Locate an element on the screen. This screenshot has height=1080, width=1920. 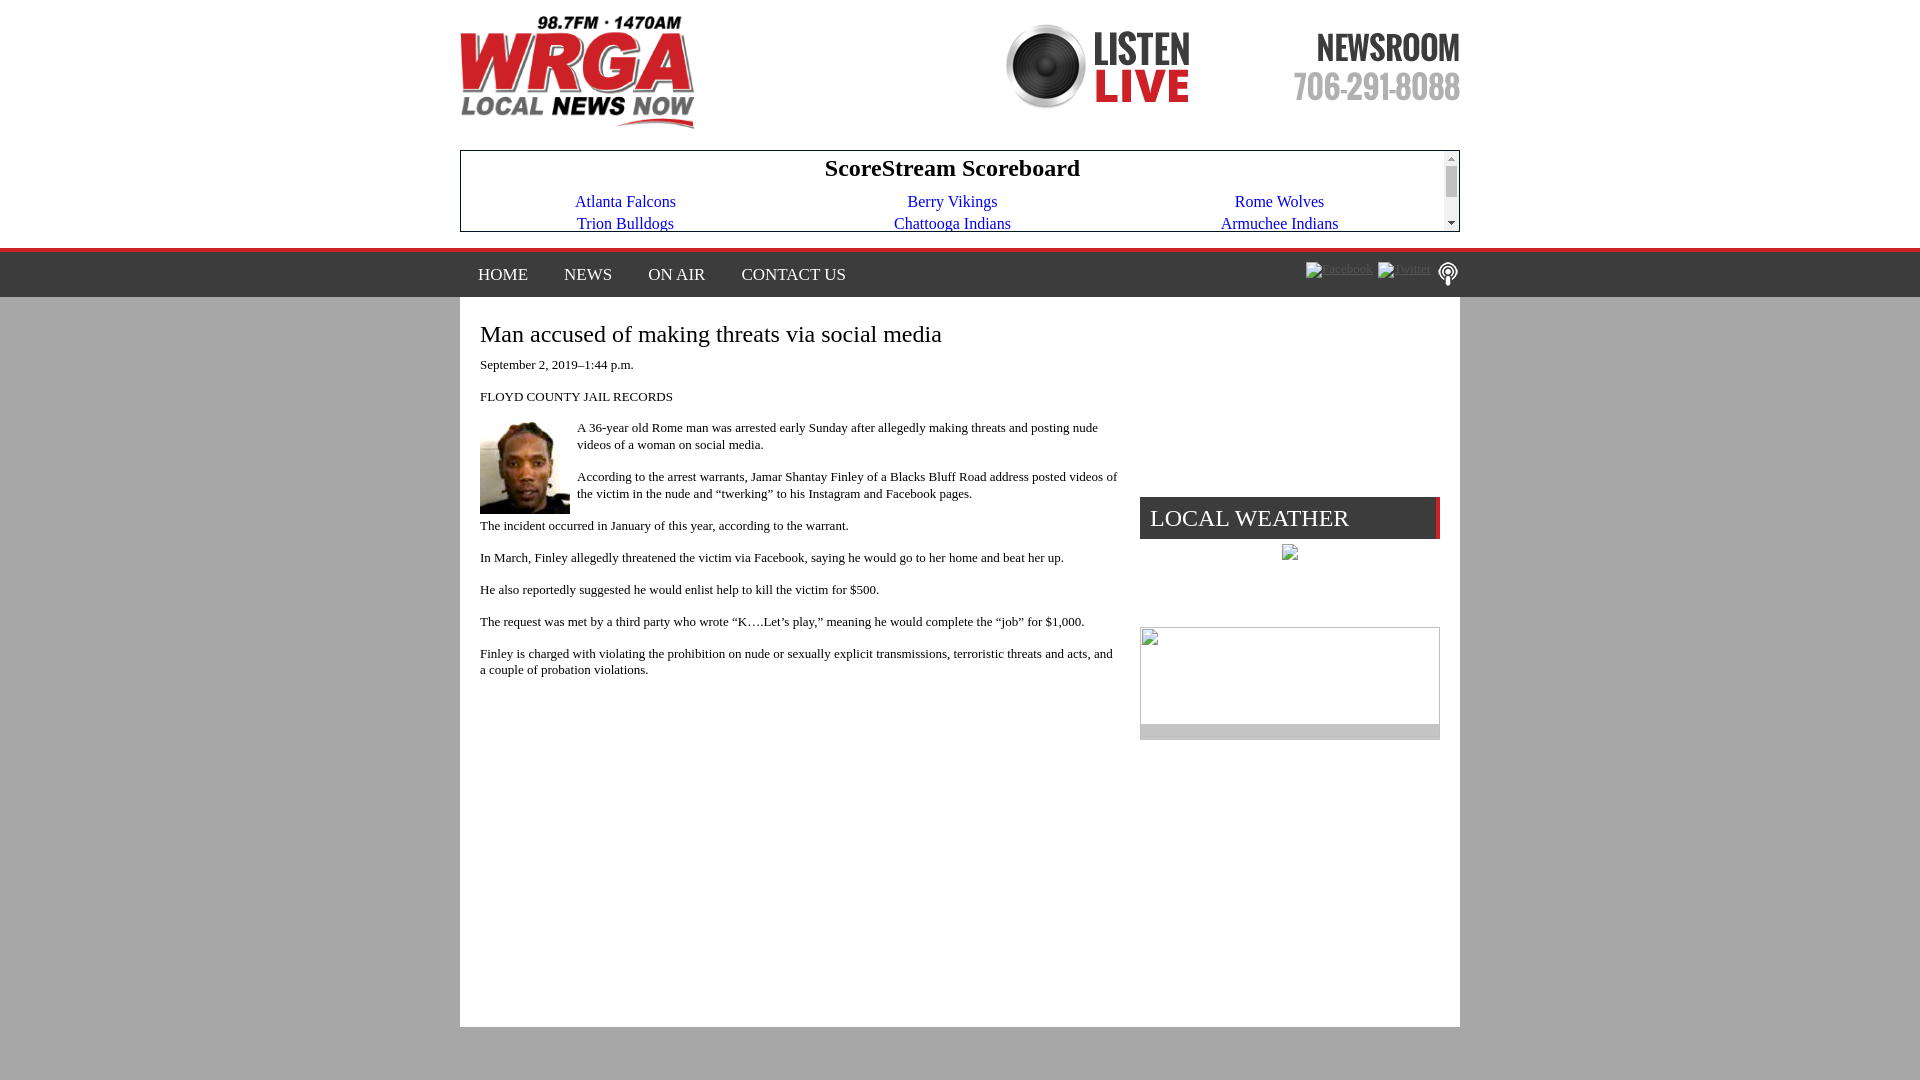
CONTACT US is located at coordinates (784, 274).